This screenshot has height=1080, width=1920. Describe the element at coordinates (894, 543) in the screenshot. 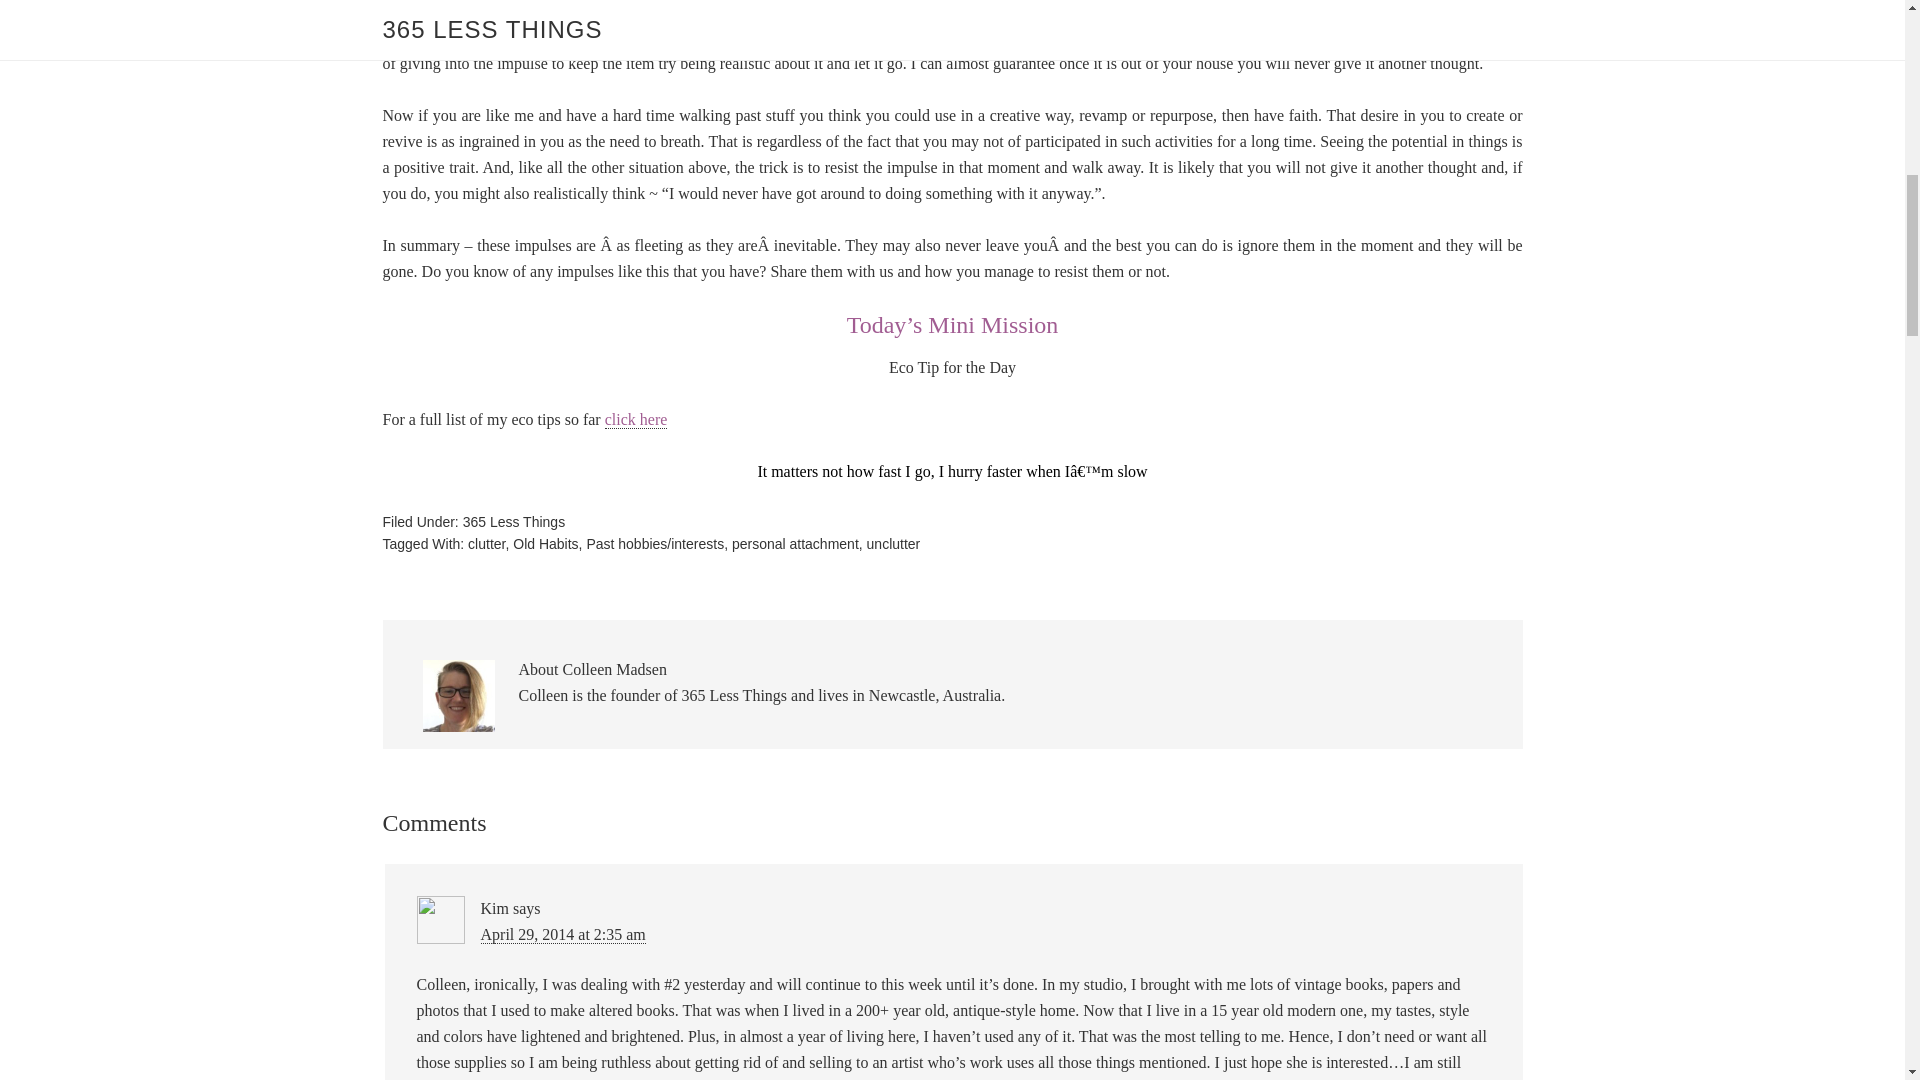

I see `unclutter` at that location.